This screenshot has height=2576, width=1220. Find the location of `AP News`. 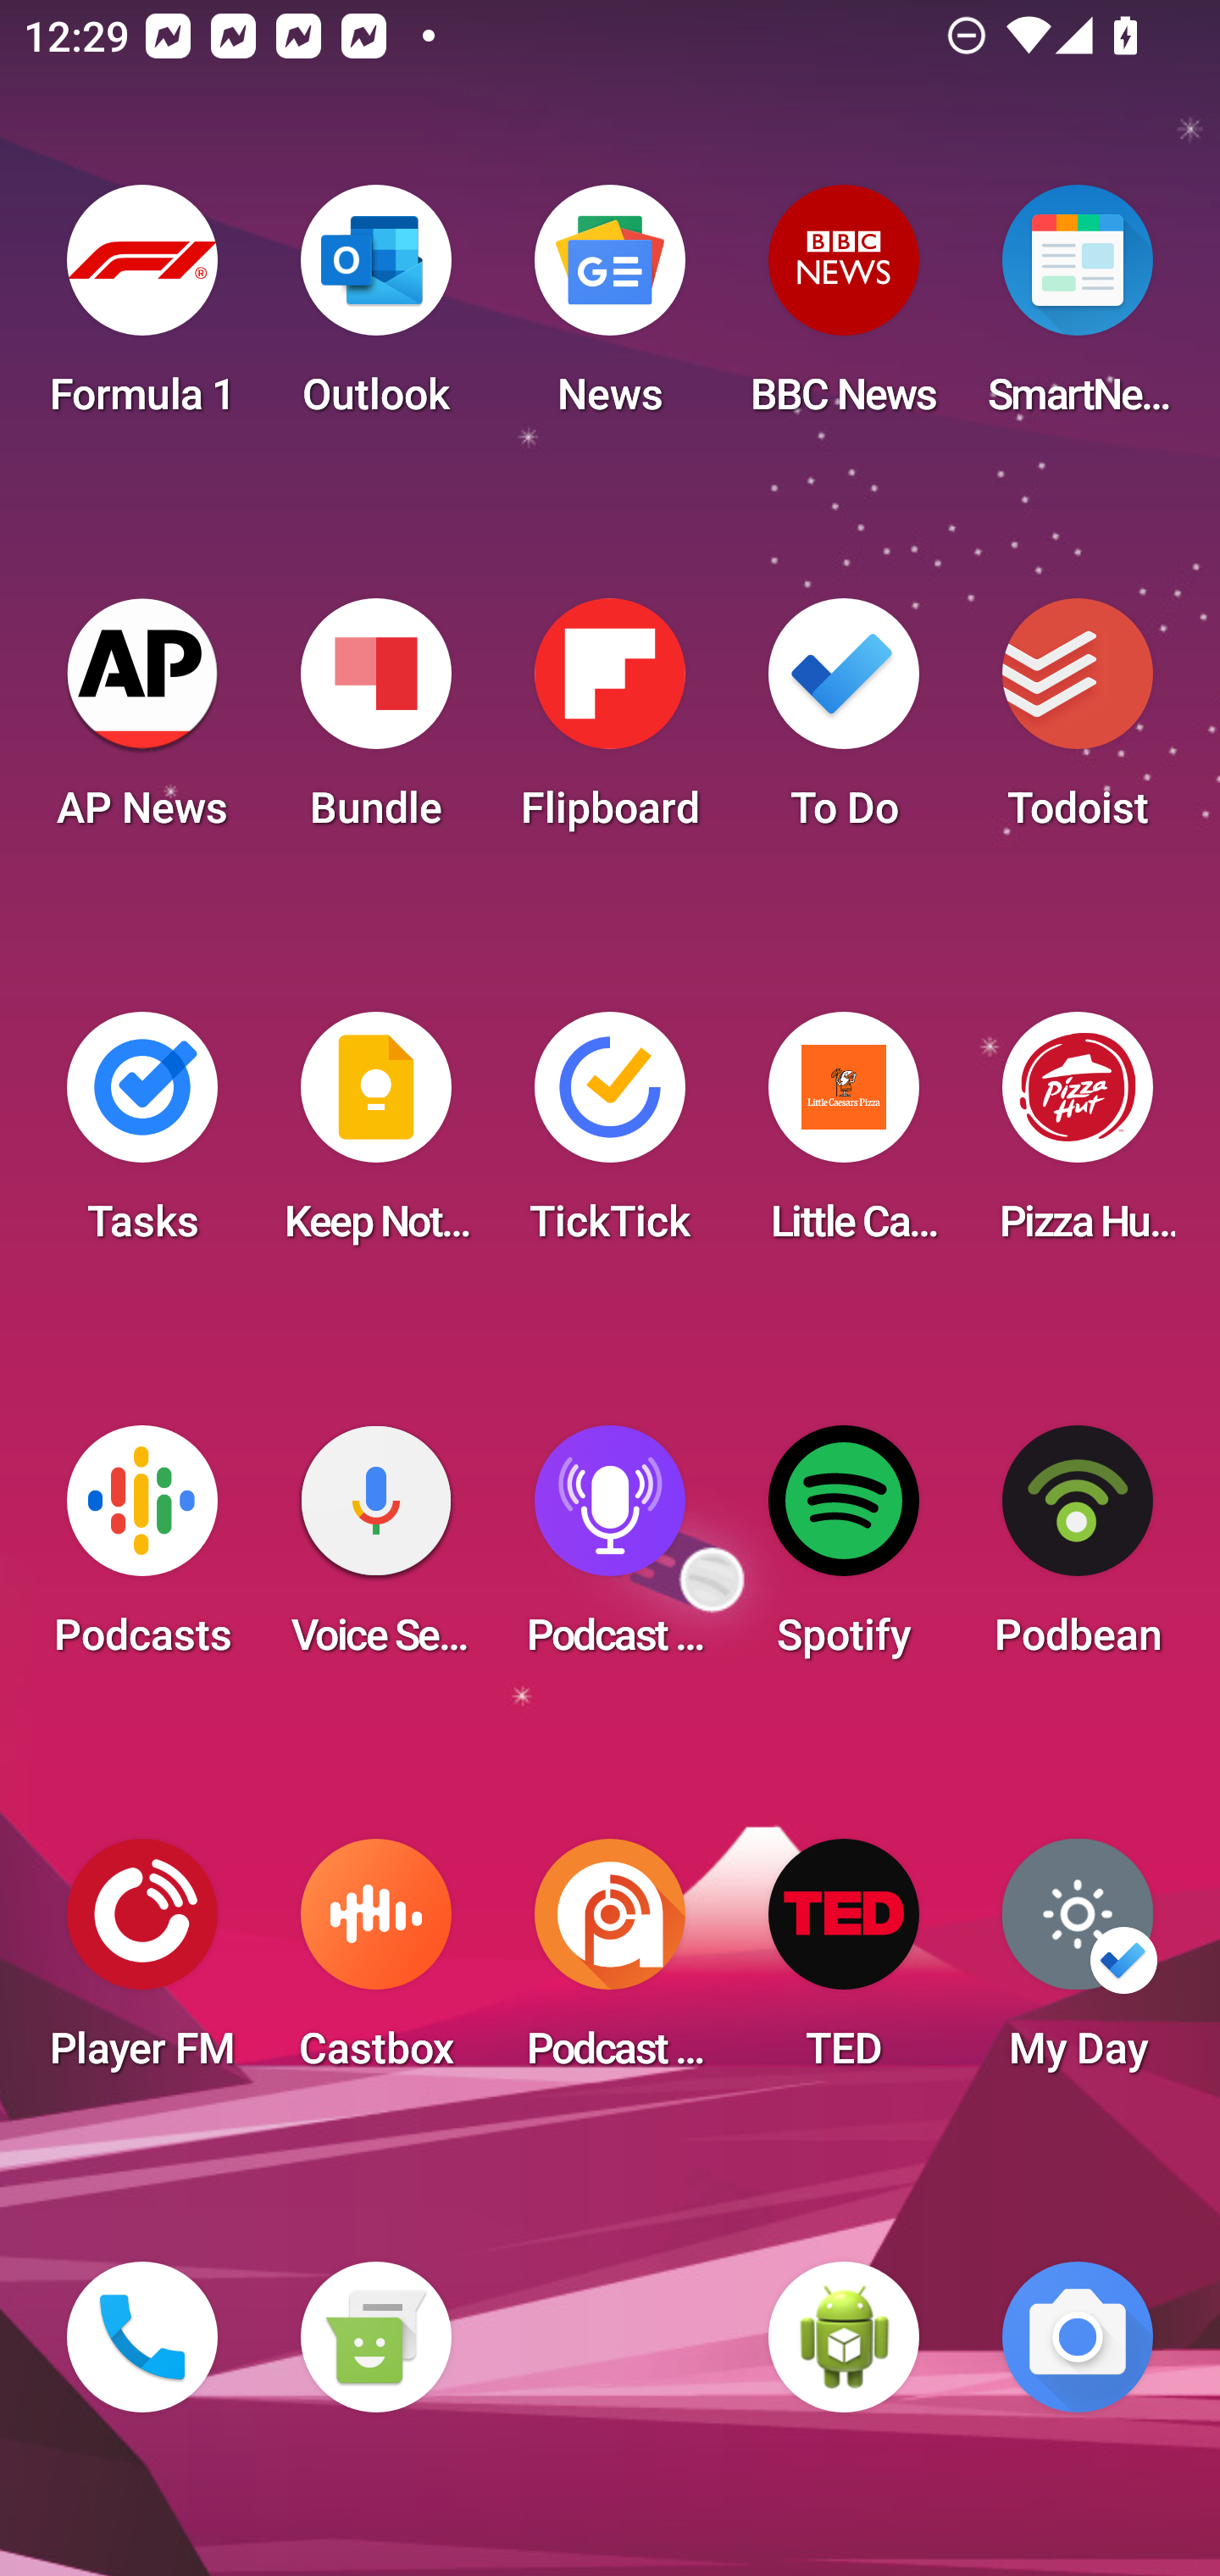

AP News is located at coordinates (142, 724).